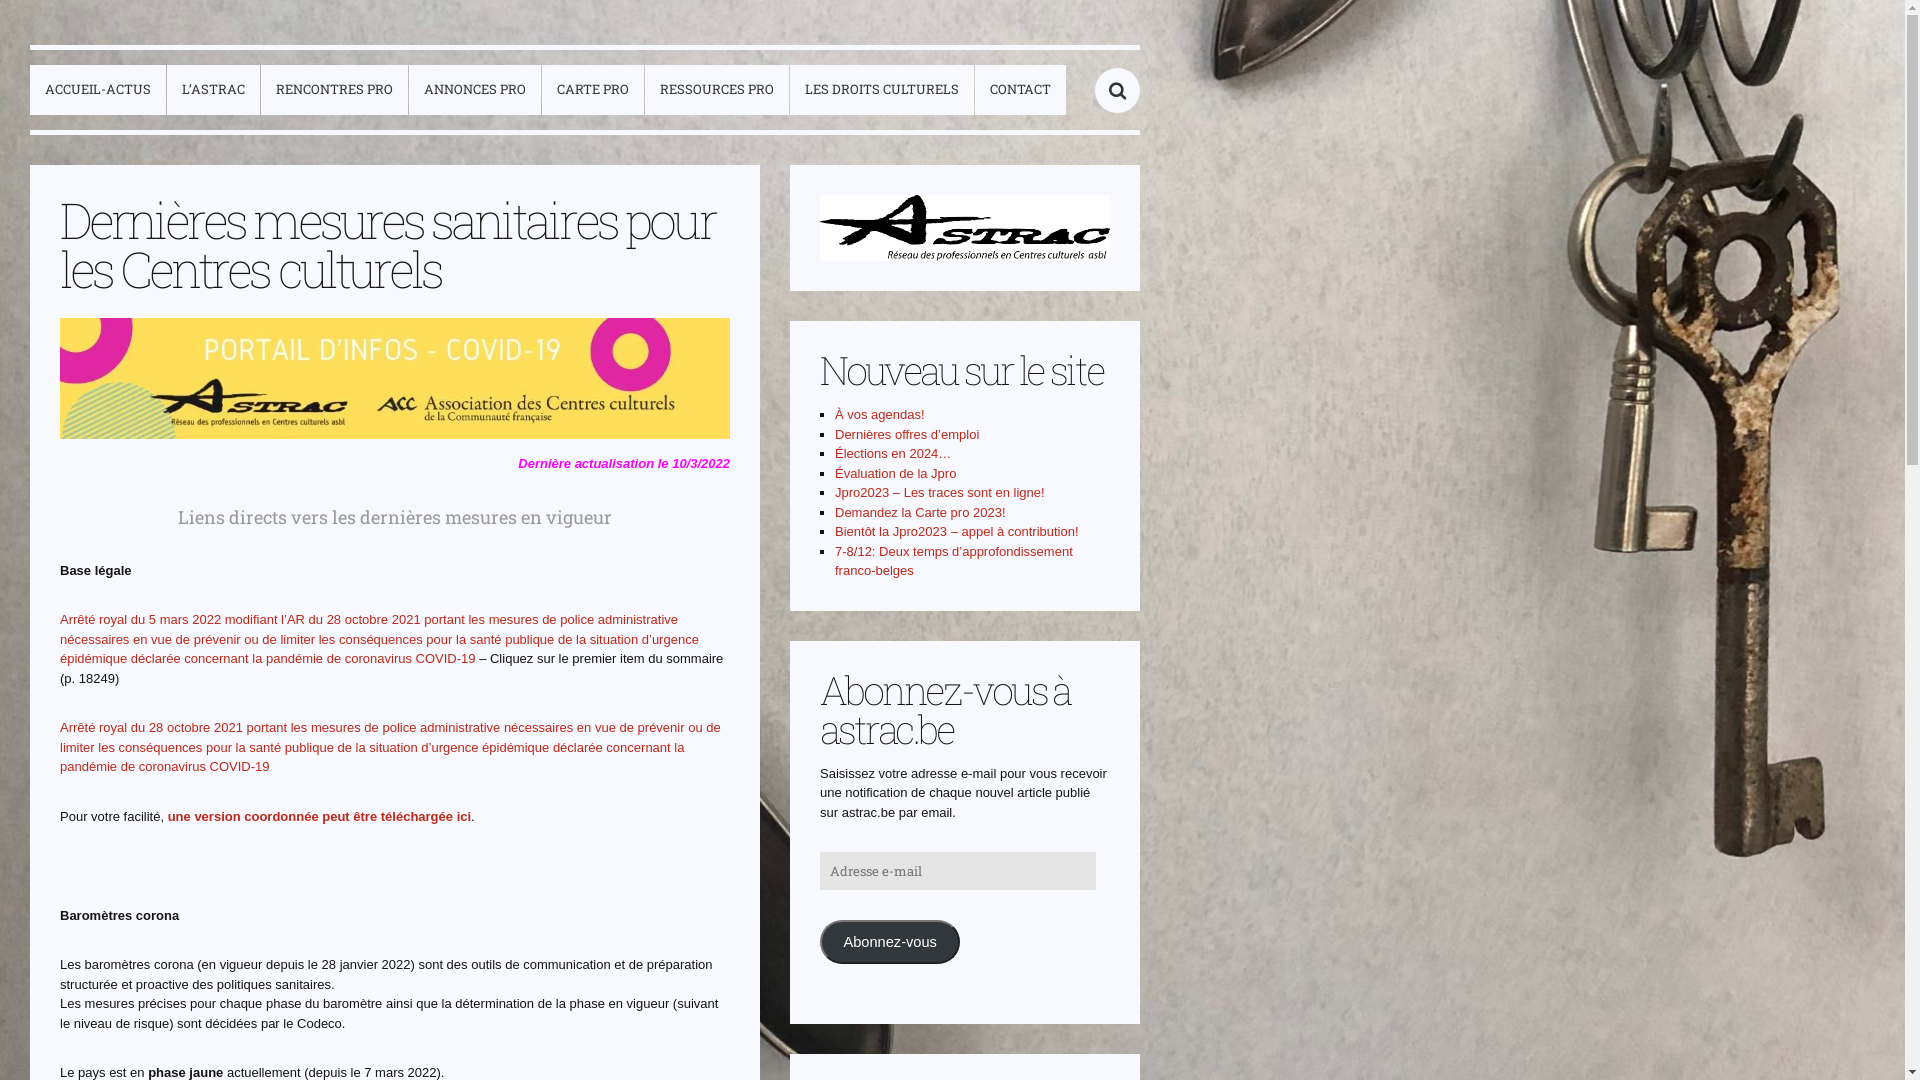 This screenshot has height=1080, width=1920. What do you see at coordinates (593, 90) in the screenshot?
I see `CARTE PRO` at bounding box center [593, 90].